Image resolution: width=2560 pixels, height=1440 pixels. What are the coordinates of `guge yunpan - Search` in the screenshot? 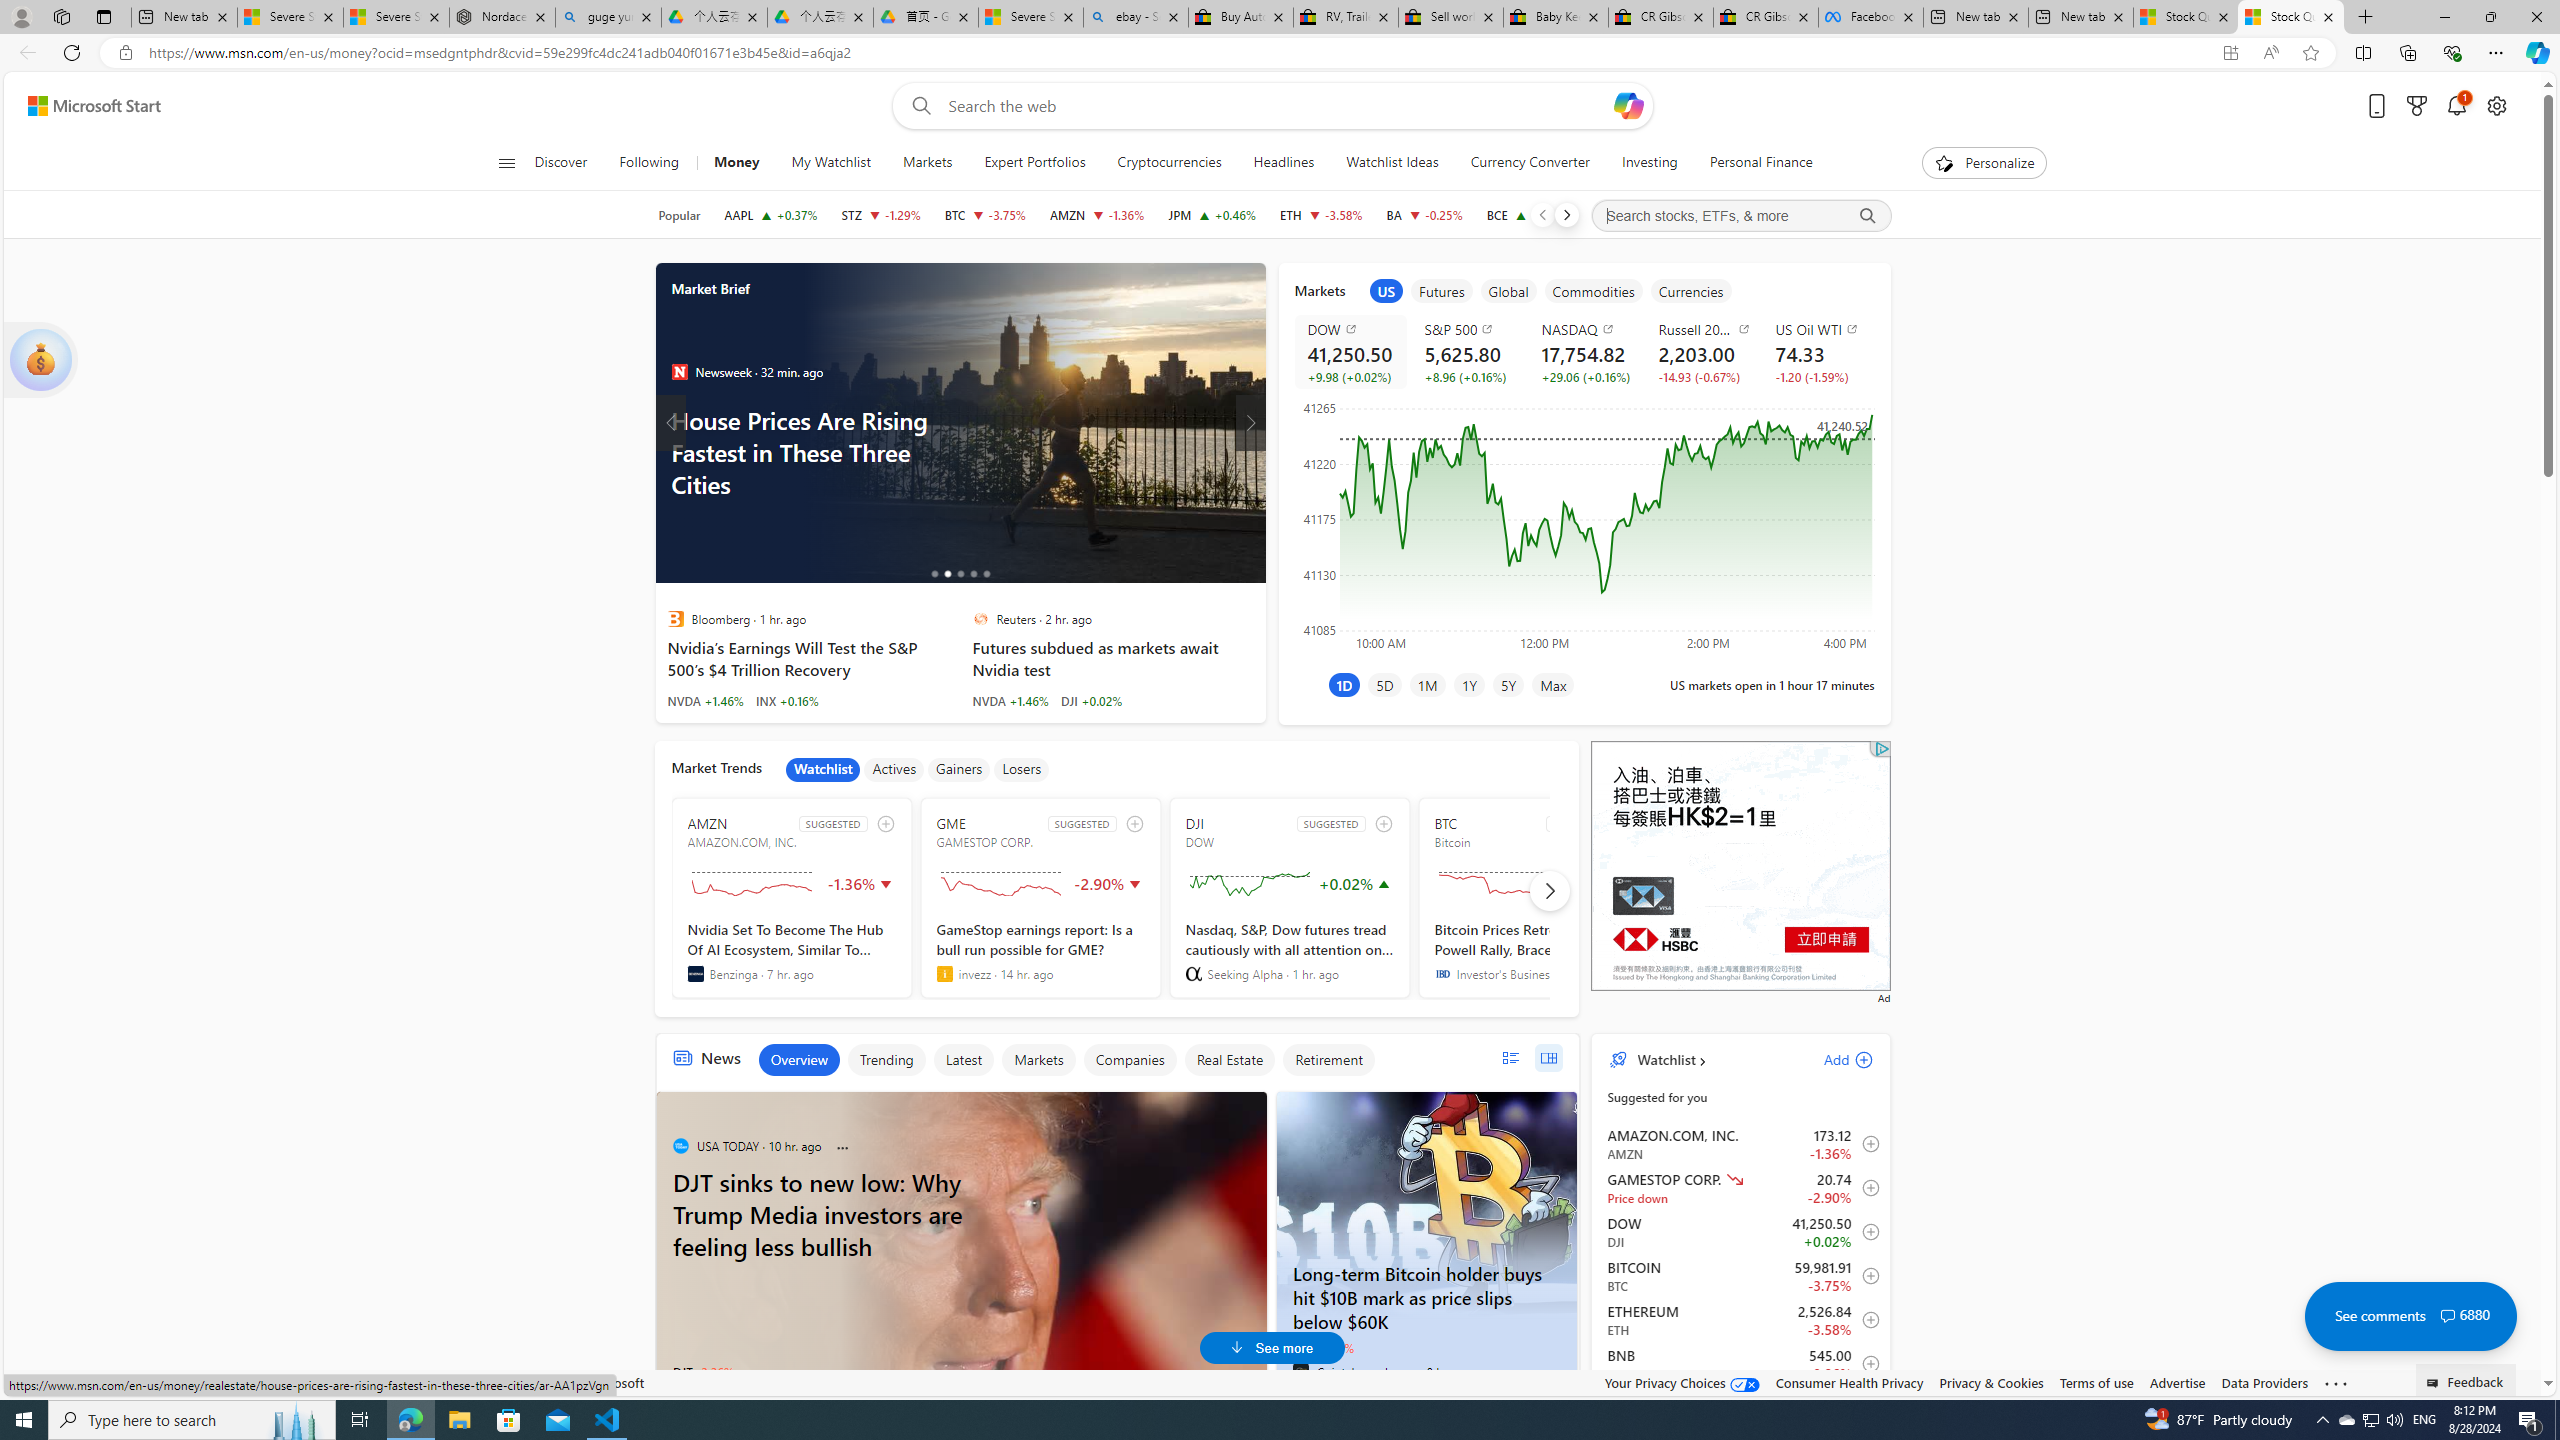 It's located at (608, 17).